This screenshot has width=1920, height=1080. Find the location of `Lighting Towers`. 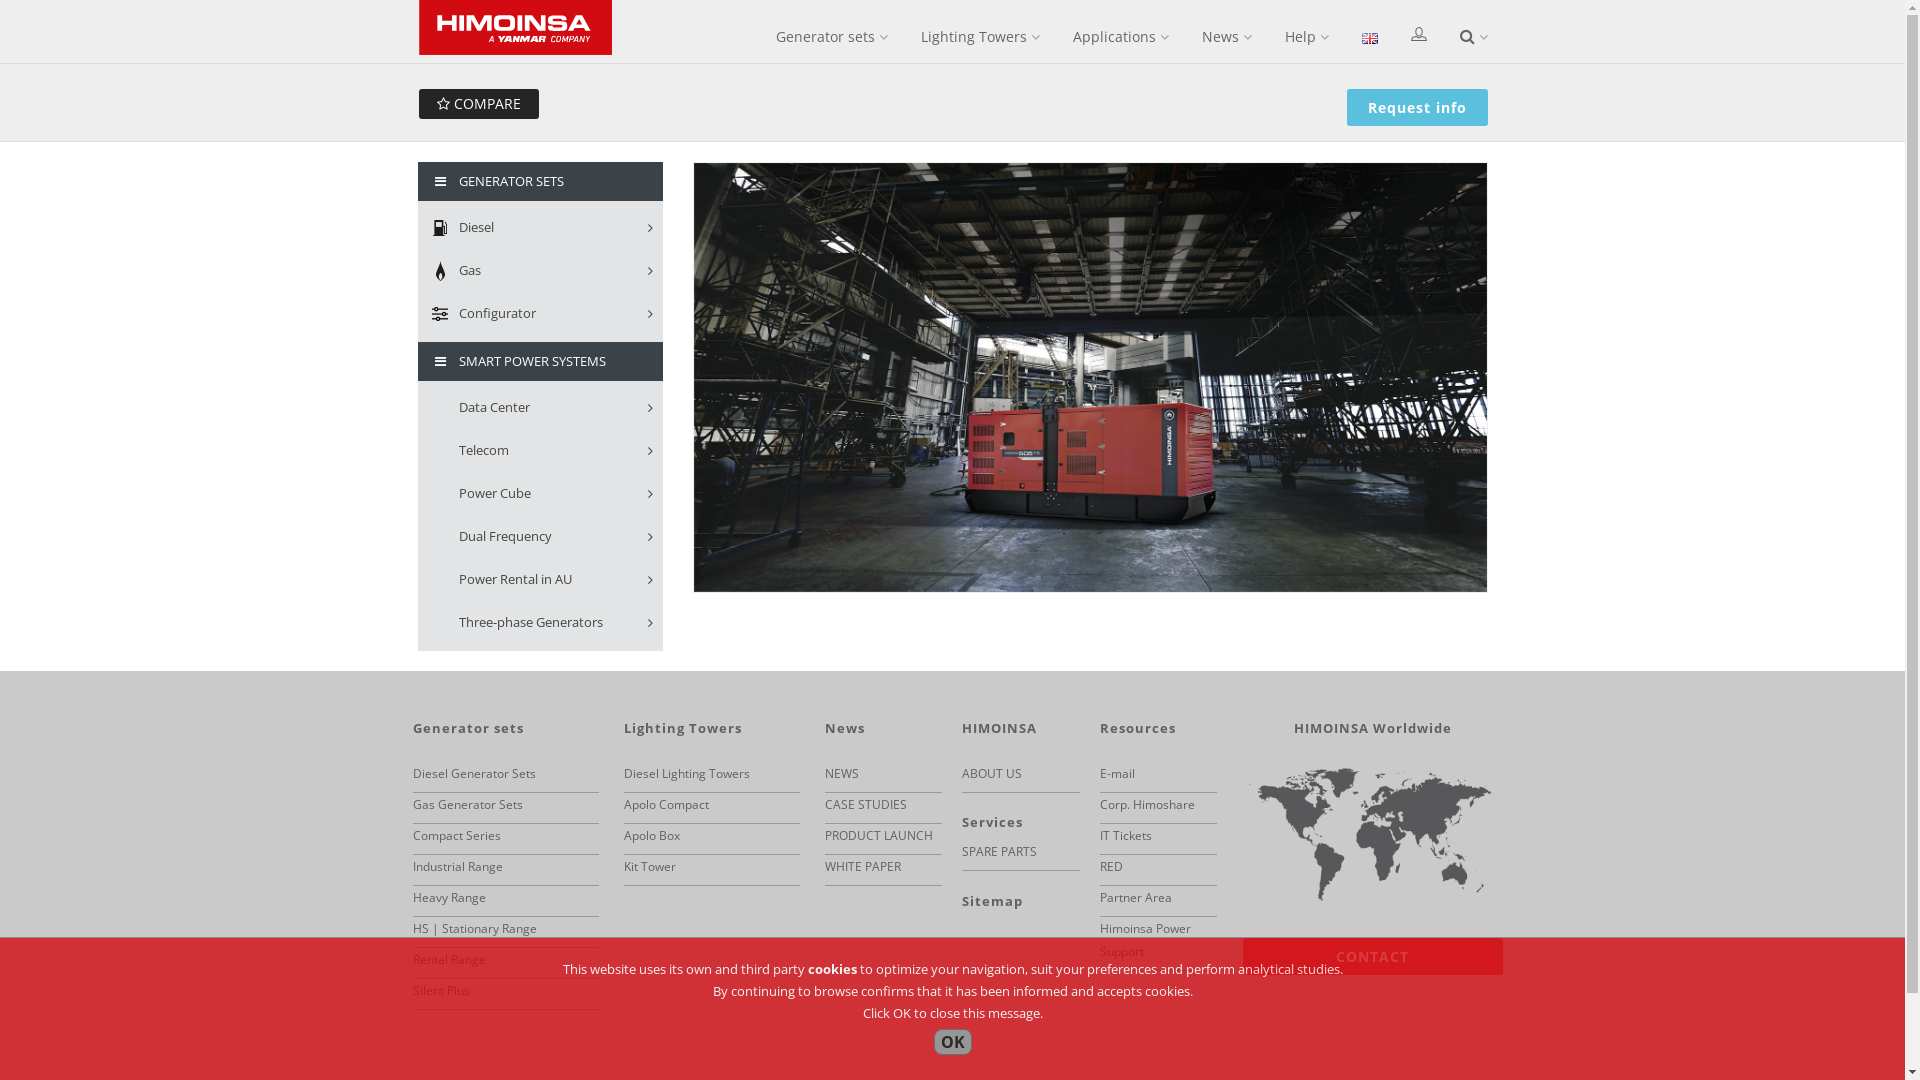

Lighting Towers is located at coordinates (980, 37).